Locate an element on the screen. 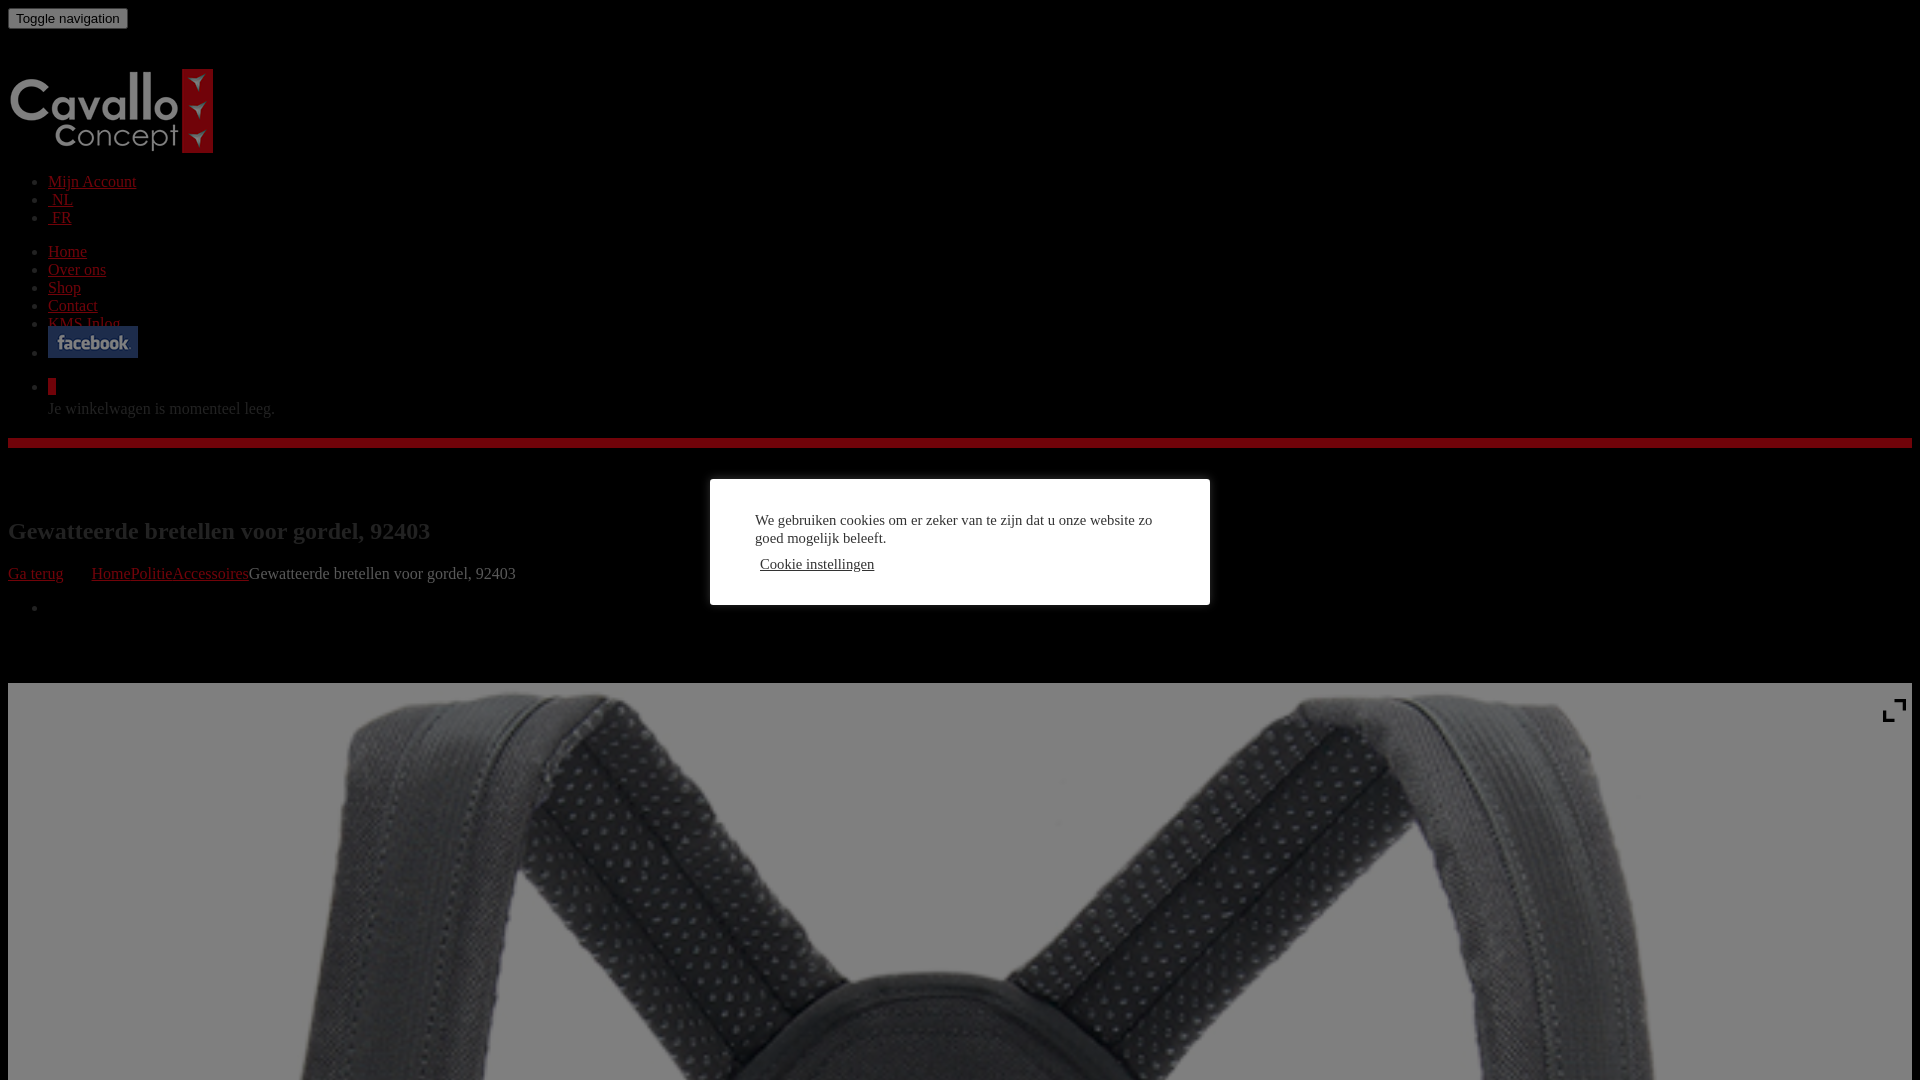 The image size is (1920, 1080). Shop is located at coordinates (64, 288).